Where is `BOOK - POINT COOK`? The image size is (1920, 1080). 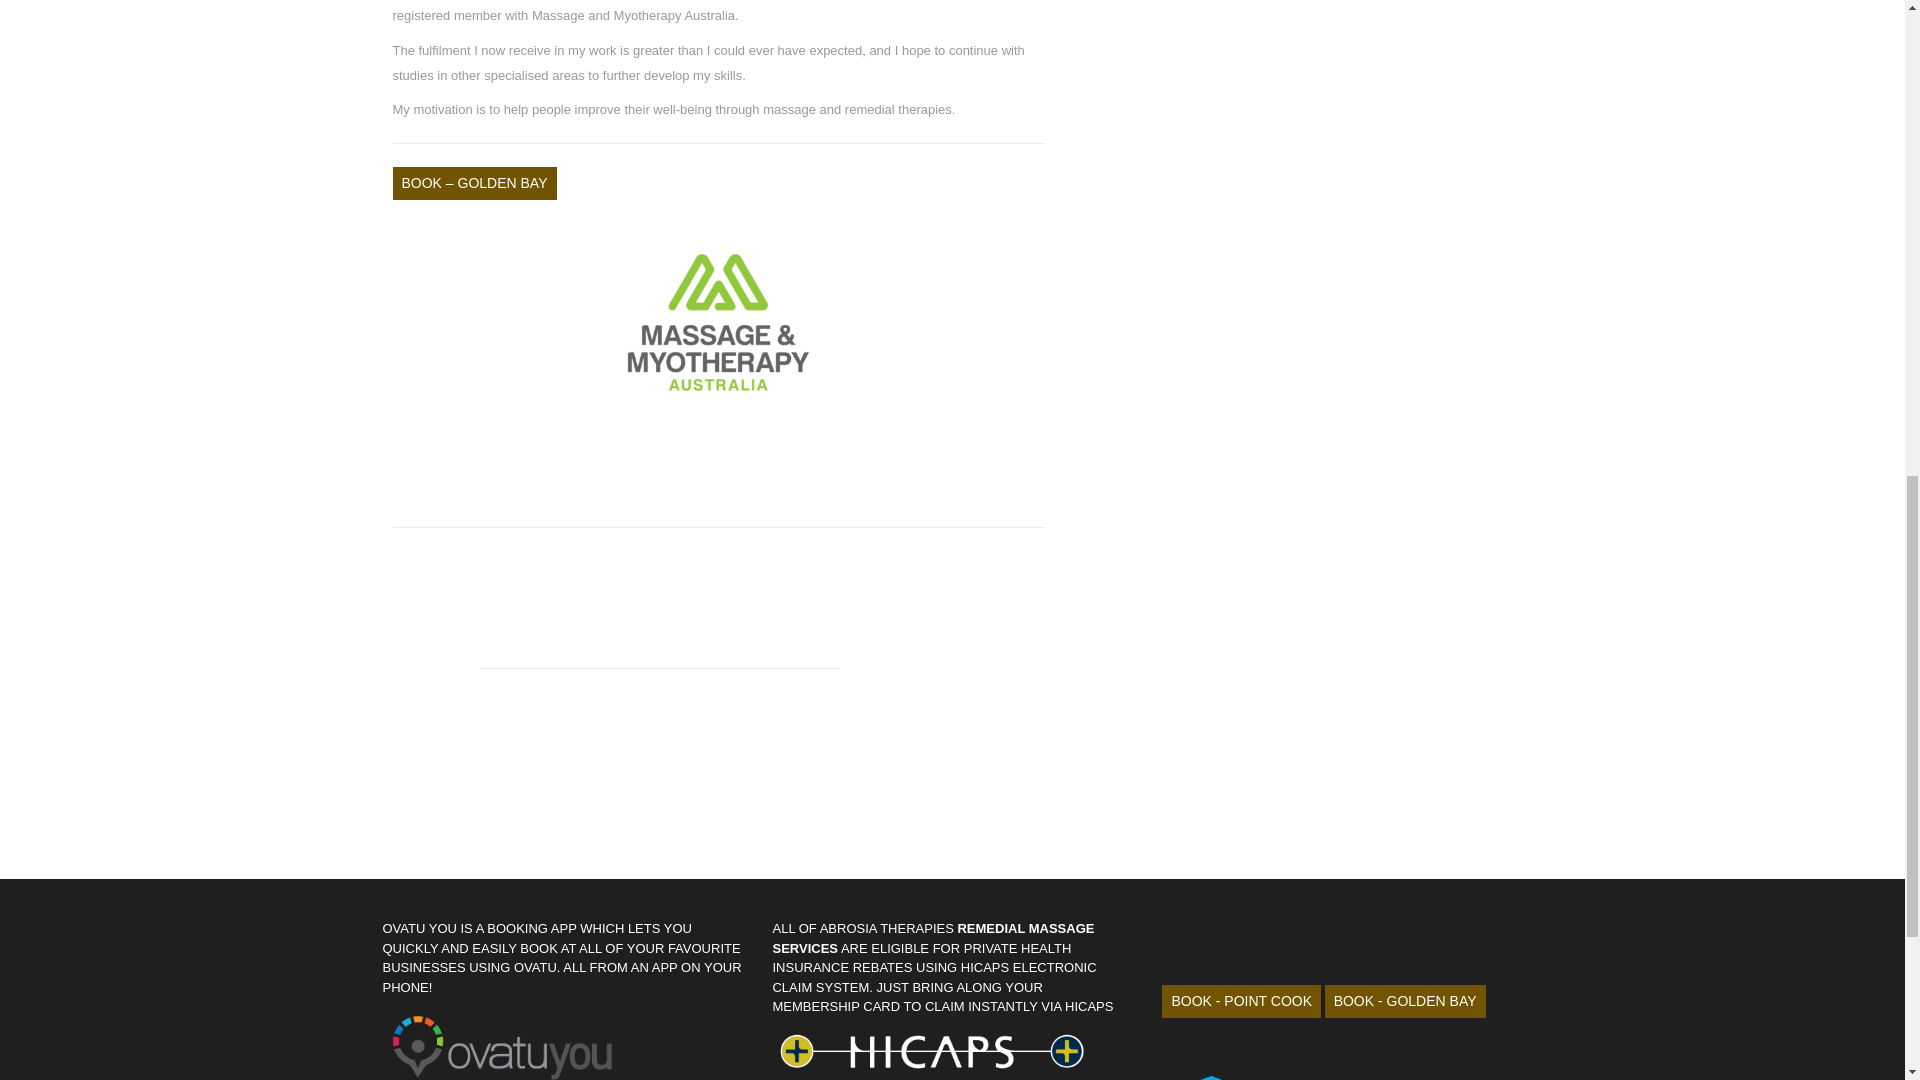
BOOK - POINT COOK is located at coordinates (1240, 1001).